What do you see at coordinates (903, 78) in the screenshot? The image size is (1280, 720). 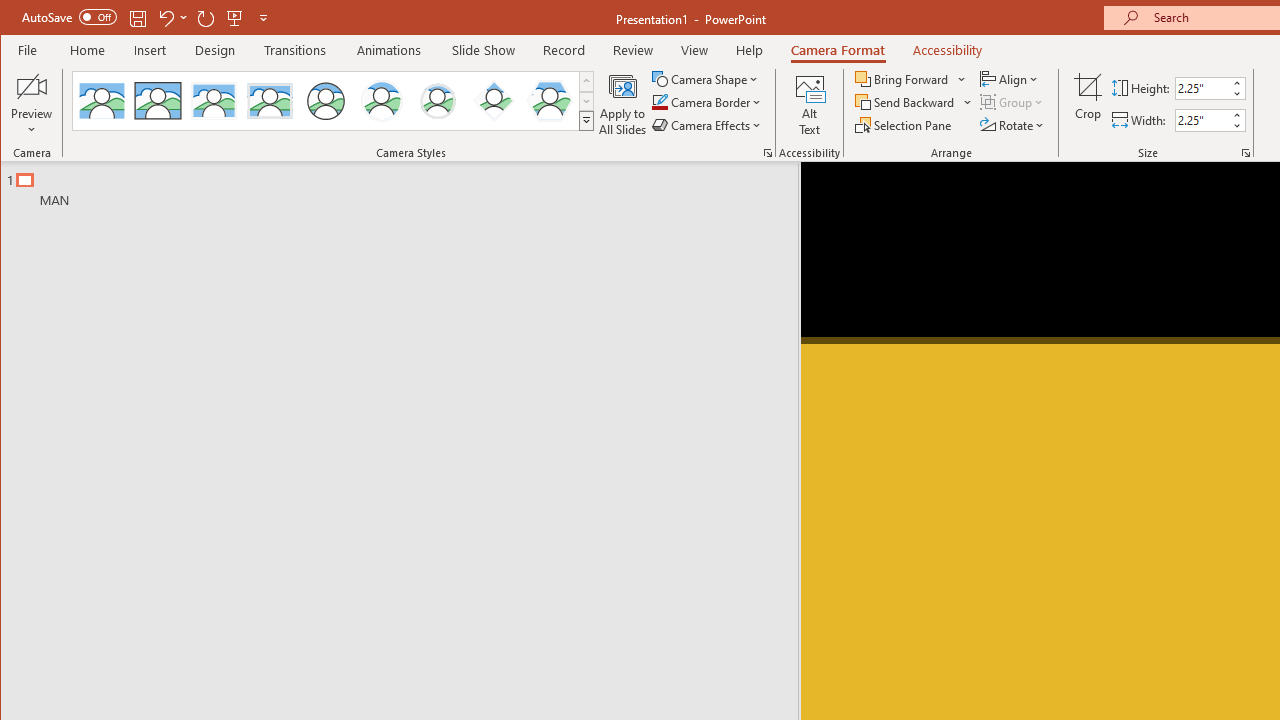 I see `Bring Forward` at bounding box center [903, 78].